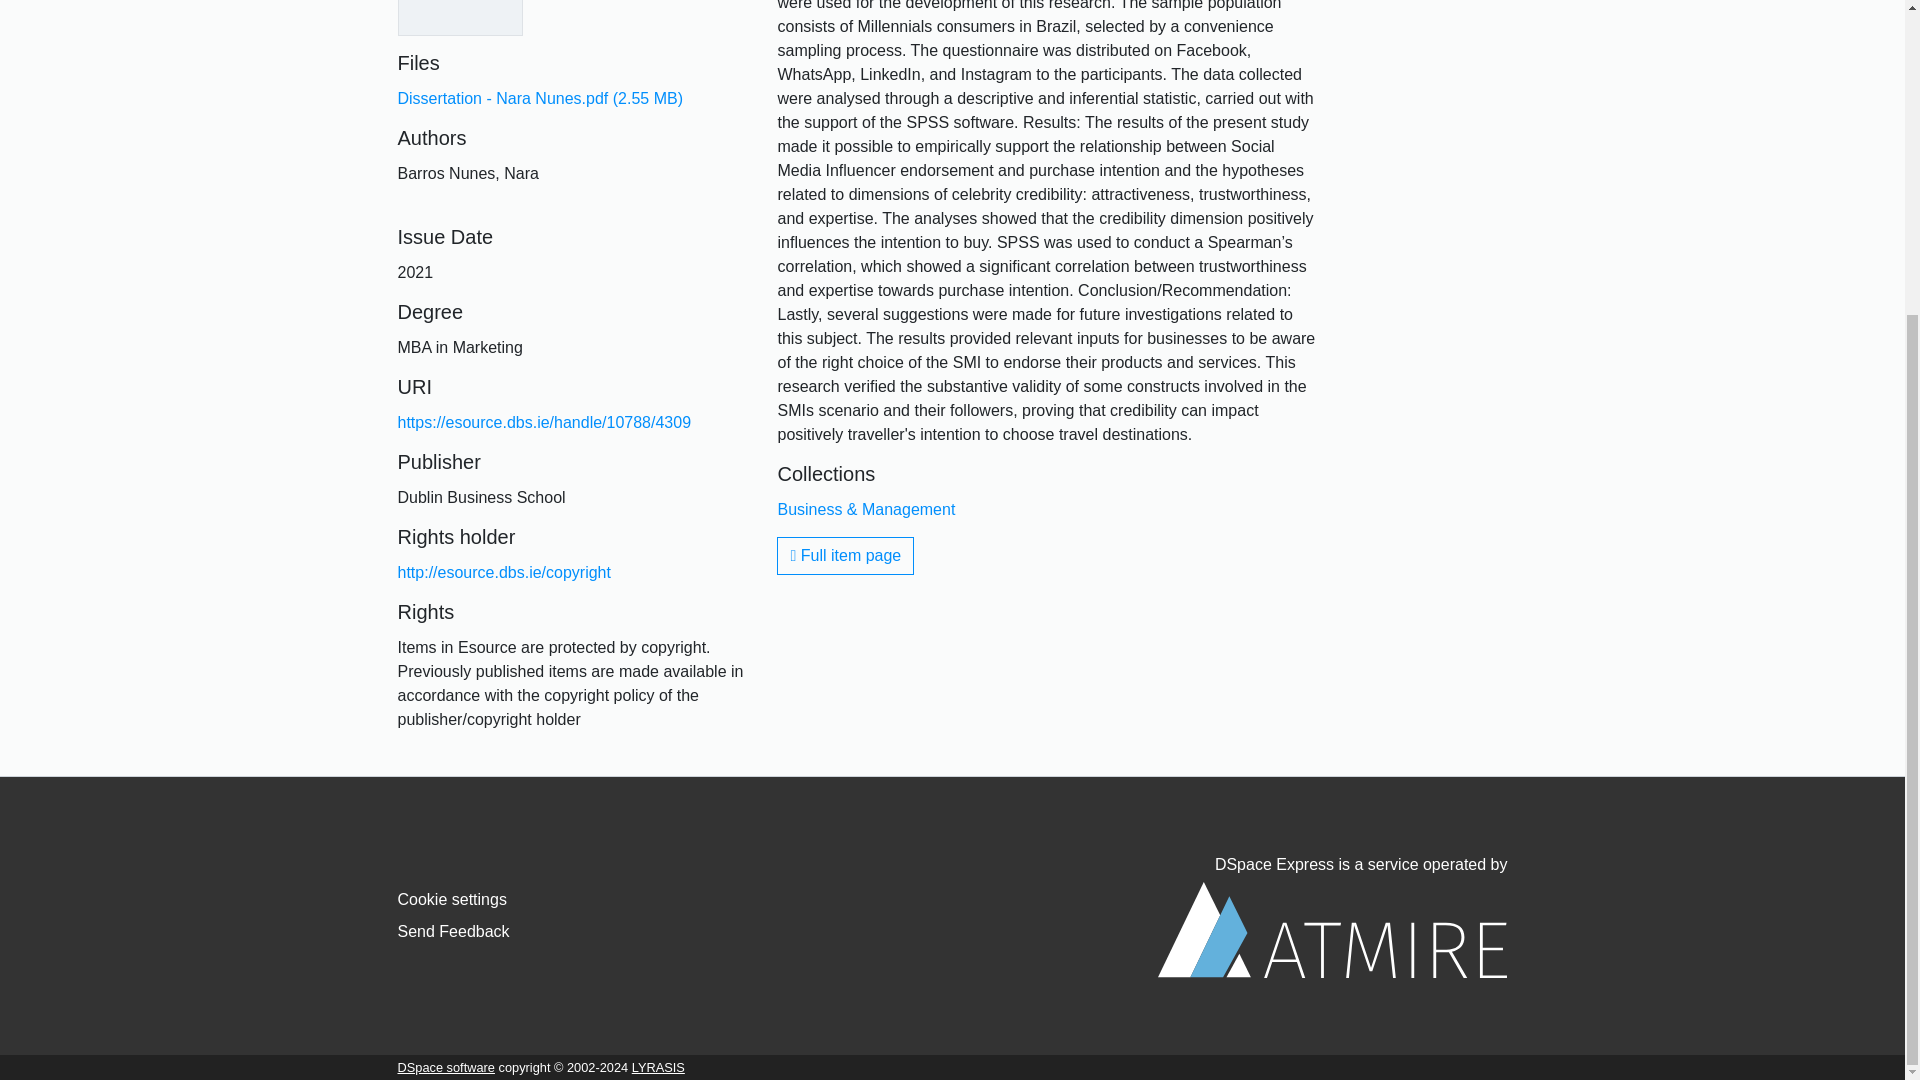  I want to click on Cookie settings, so click(452, 900).